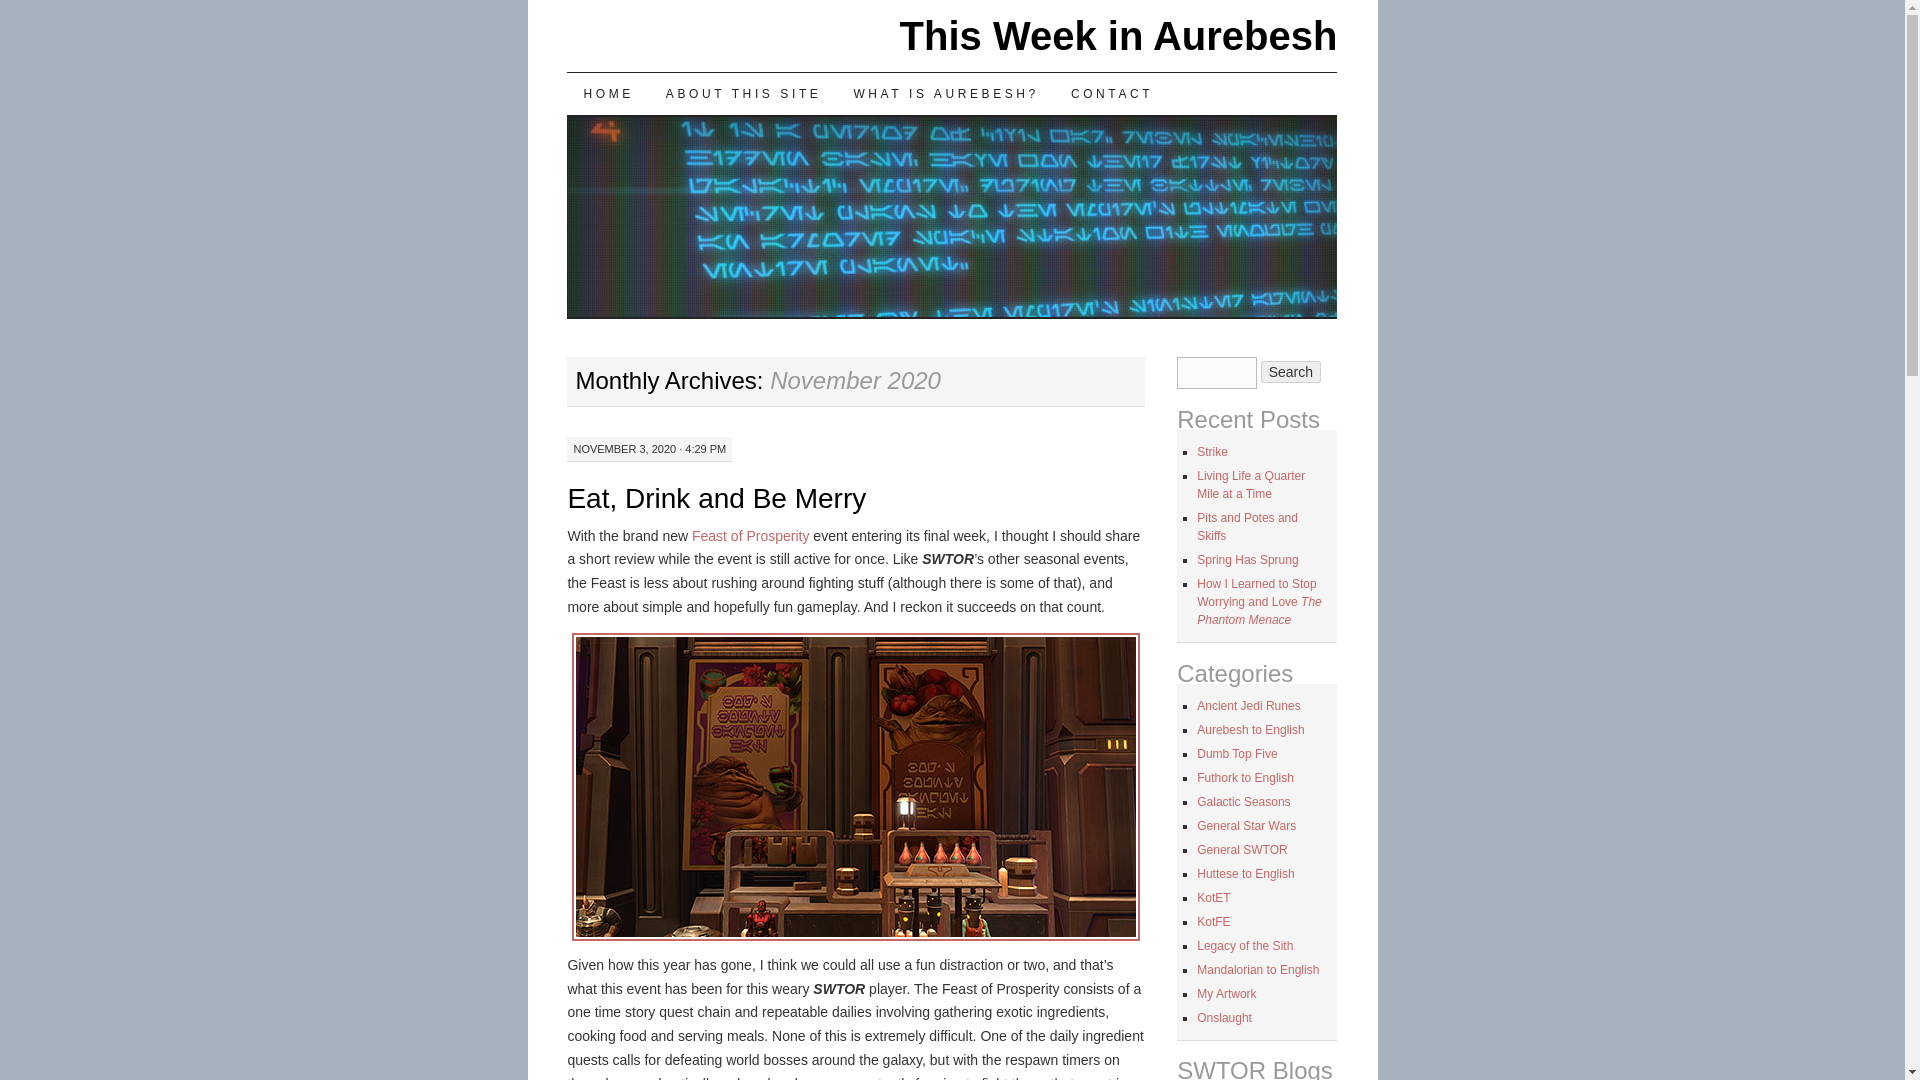 The image size is (1920, 1080). What do you see at coordinates (1248, 705) in the screenshot?
I see `Ancient Jedi Runes` at bounding box center [1248, 705].